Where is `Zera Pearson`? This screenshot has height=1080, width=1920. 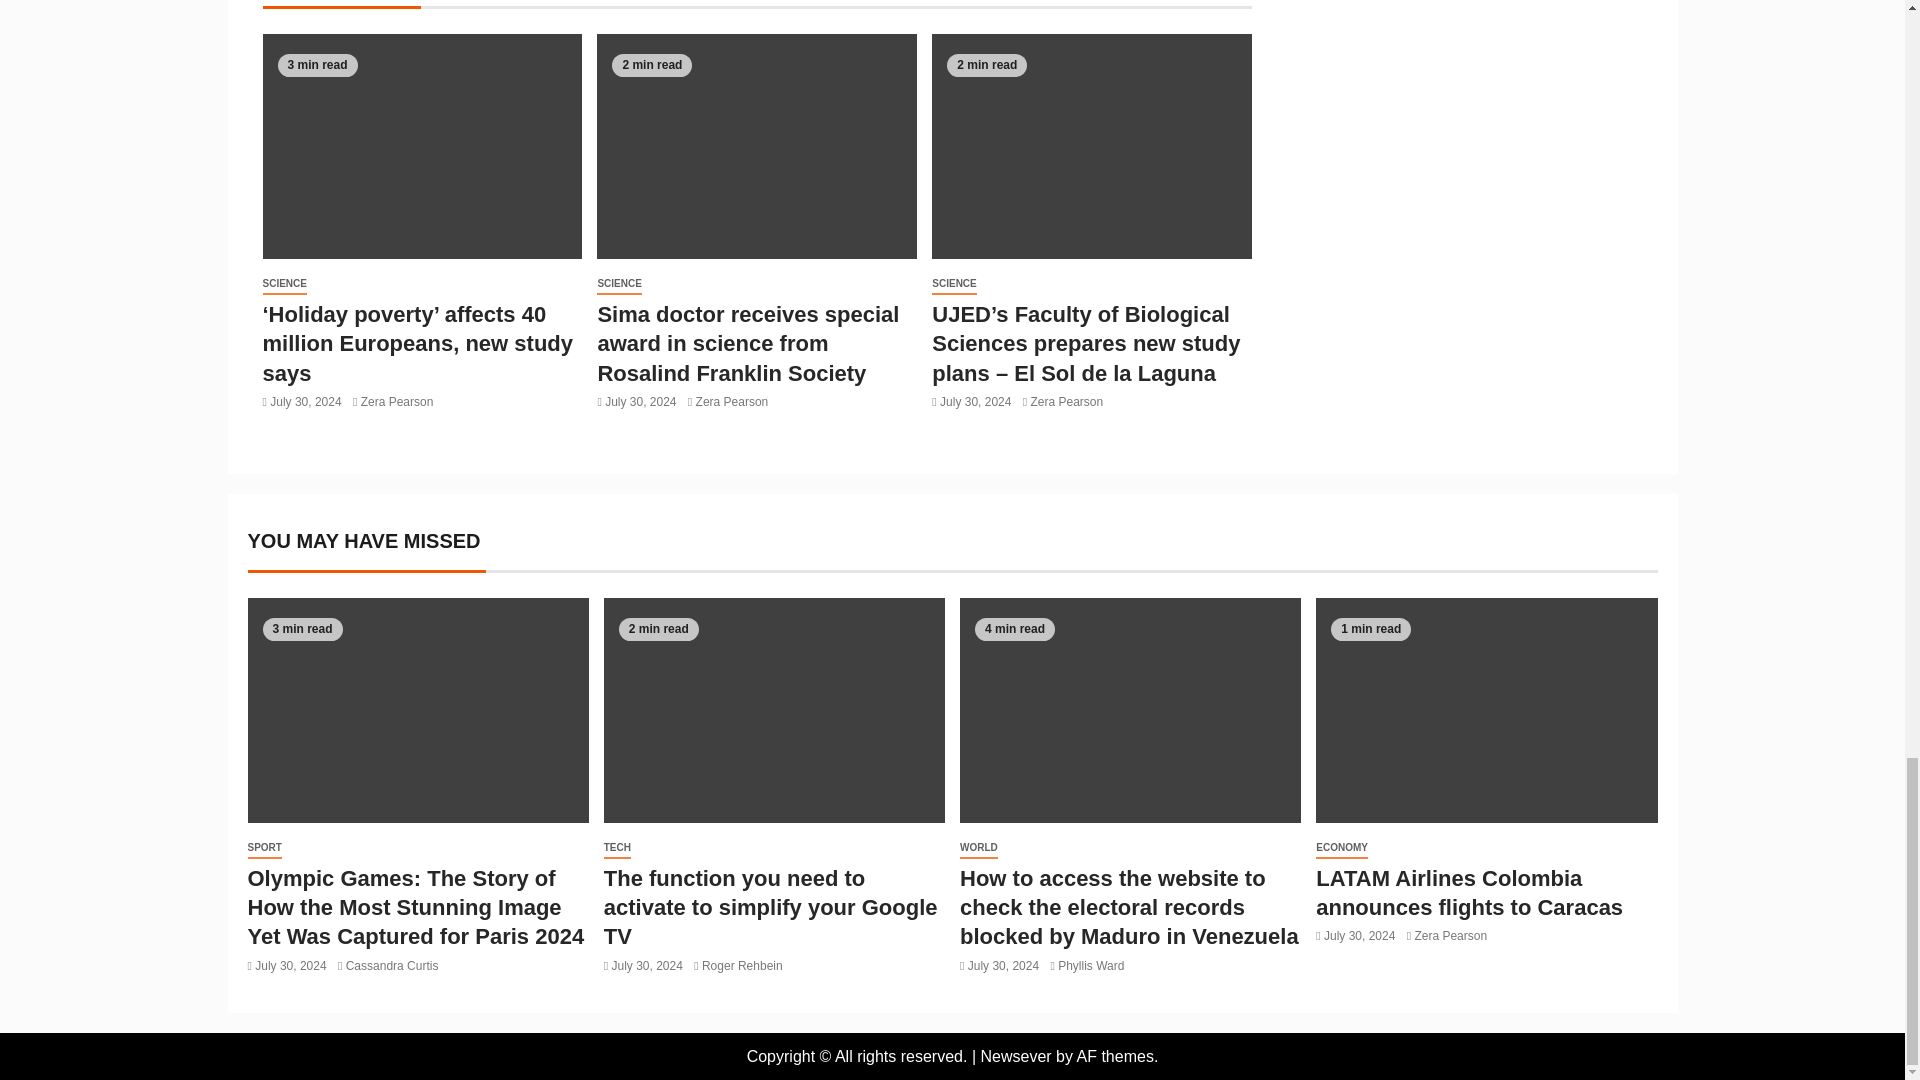
Zera Pearson is located at coordinates (396, 402).